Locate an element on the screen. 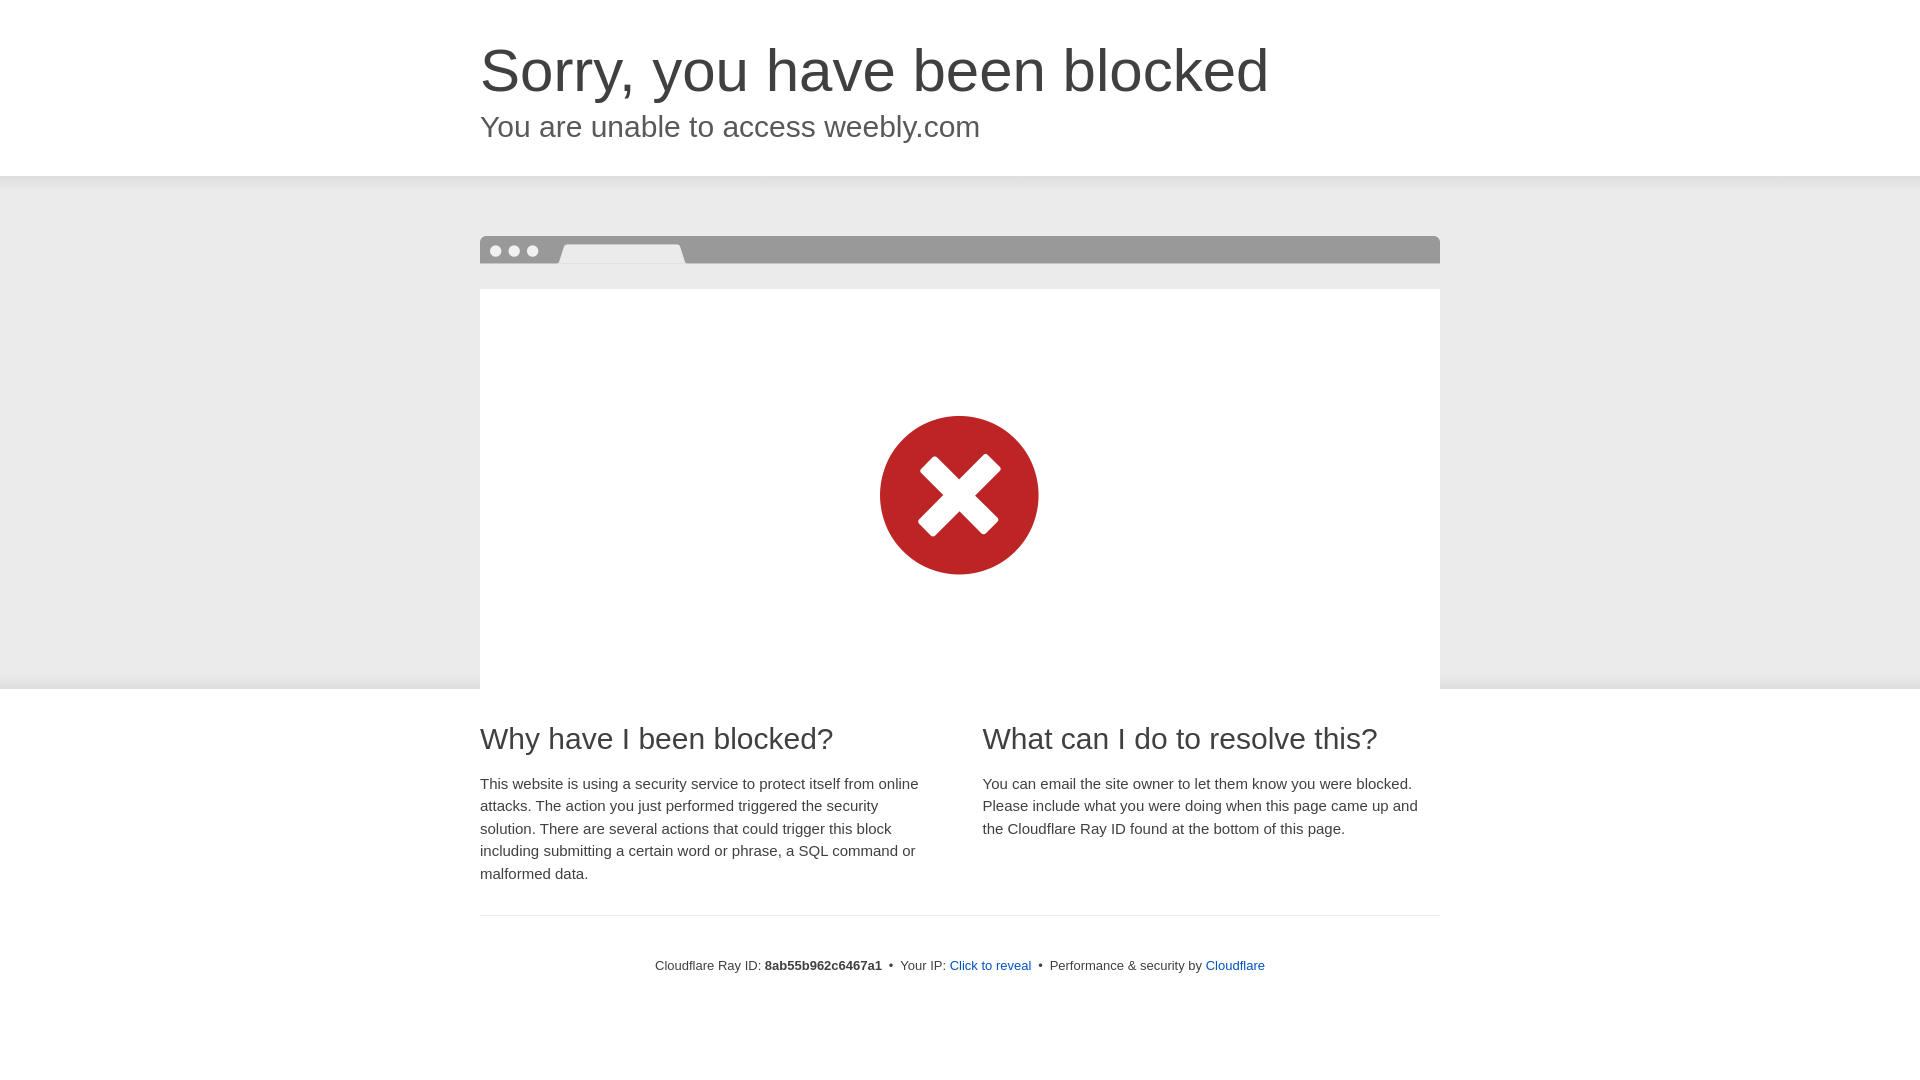 This screenshot has width=1920, height=1080. Click to reveal is located at coordinates (991, 966).